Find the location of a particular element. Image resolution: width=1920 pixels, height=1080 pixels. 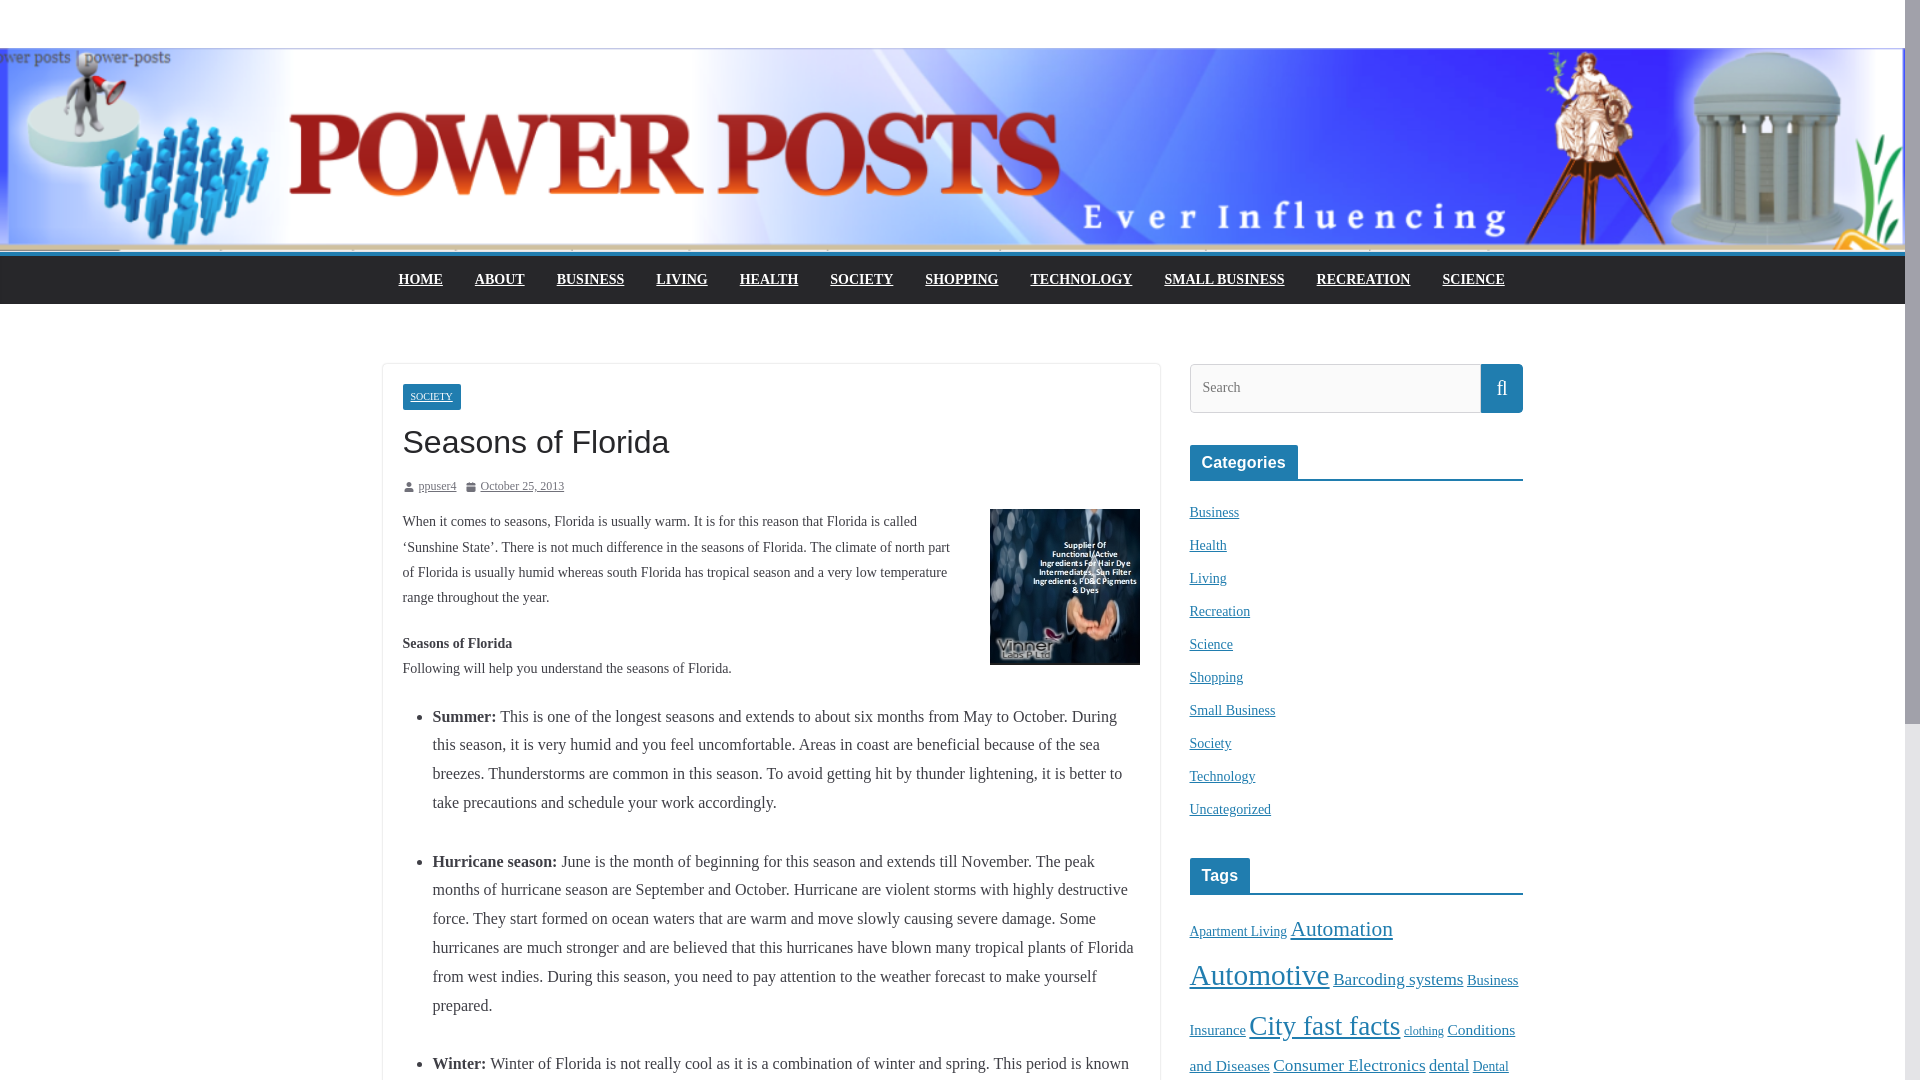

Health is located at coordinates (1208, 544).